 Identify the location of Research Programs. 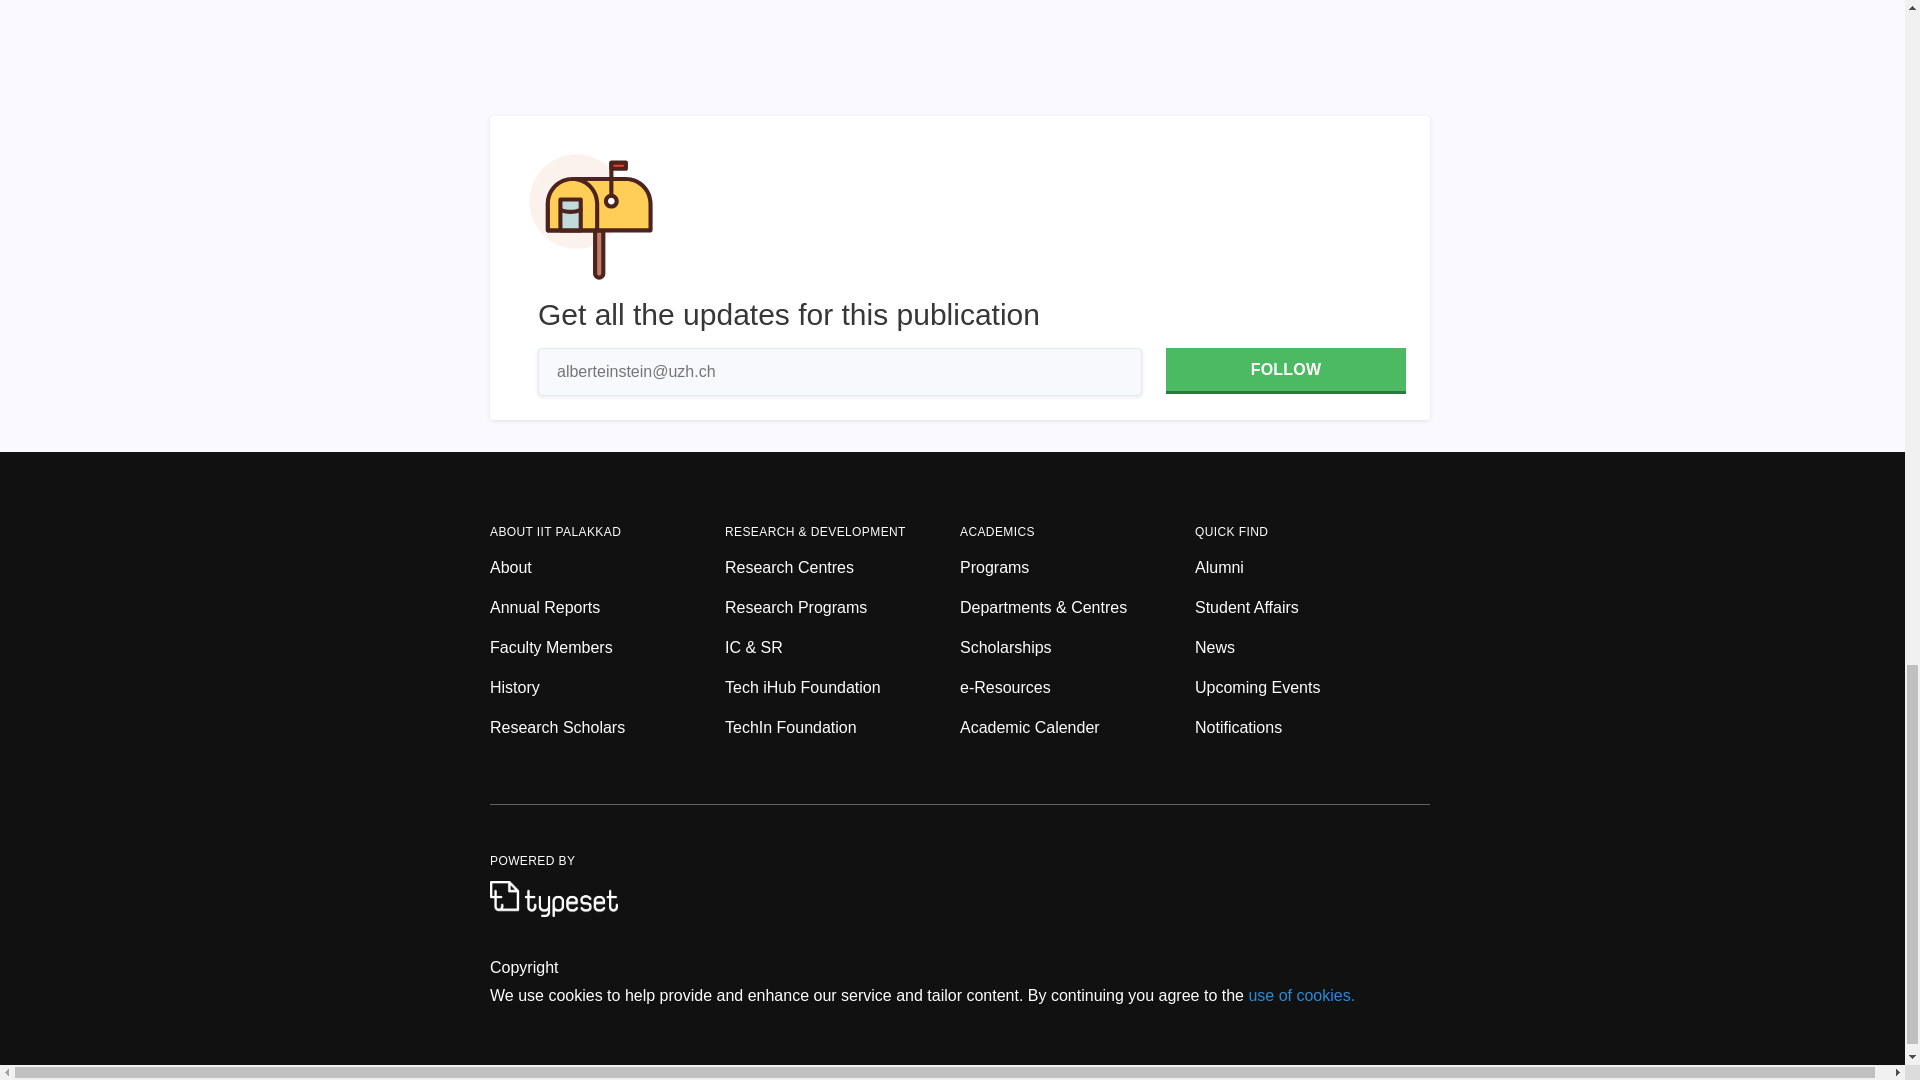
(842, 608).